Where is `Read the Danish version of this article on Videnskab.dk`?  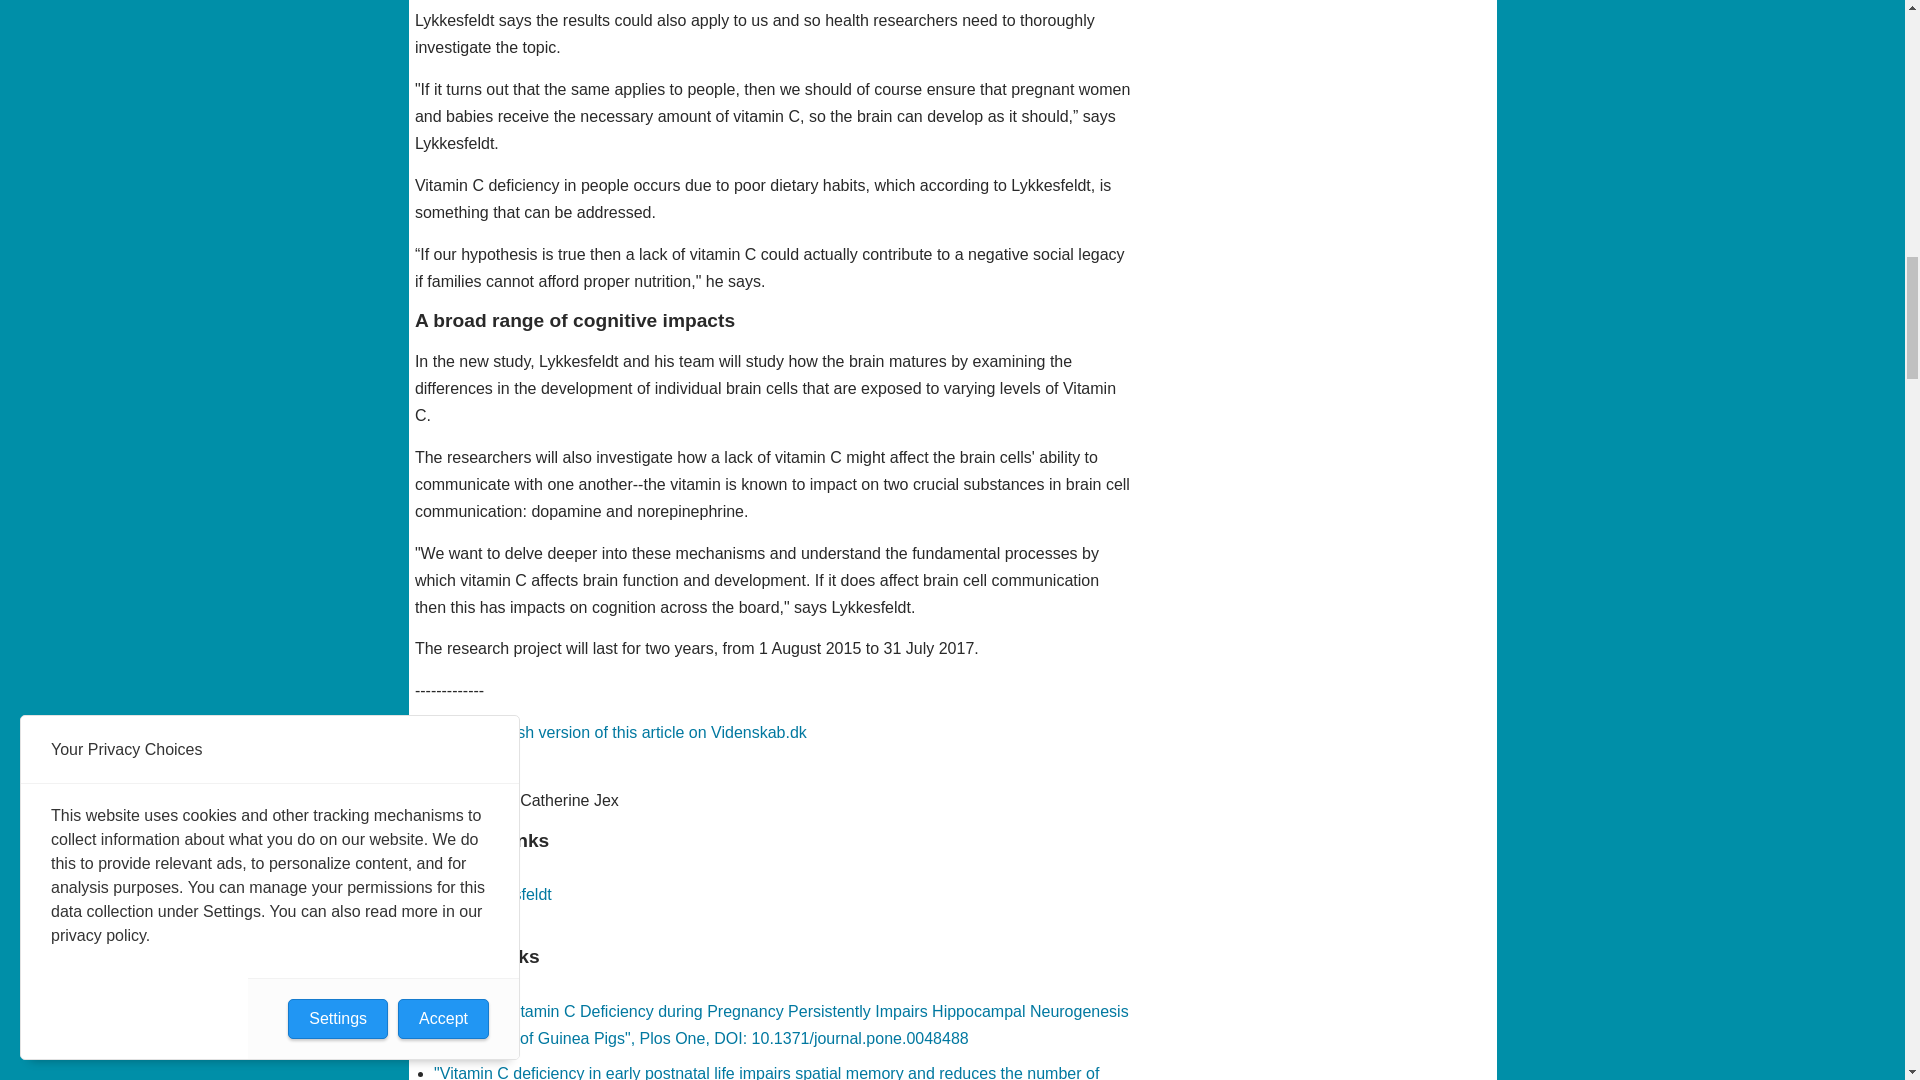 Read the Danish version of this article on Videnskab.dk is located at coordinates (610, 732).